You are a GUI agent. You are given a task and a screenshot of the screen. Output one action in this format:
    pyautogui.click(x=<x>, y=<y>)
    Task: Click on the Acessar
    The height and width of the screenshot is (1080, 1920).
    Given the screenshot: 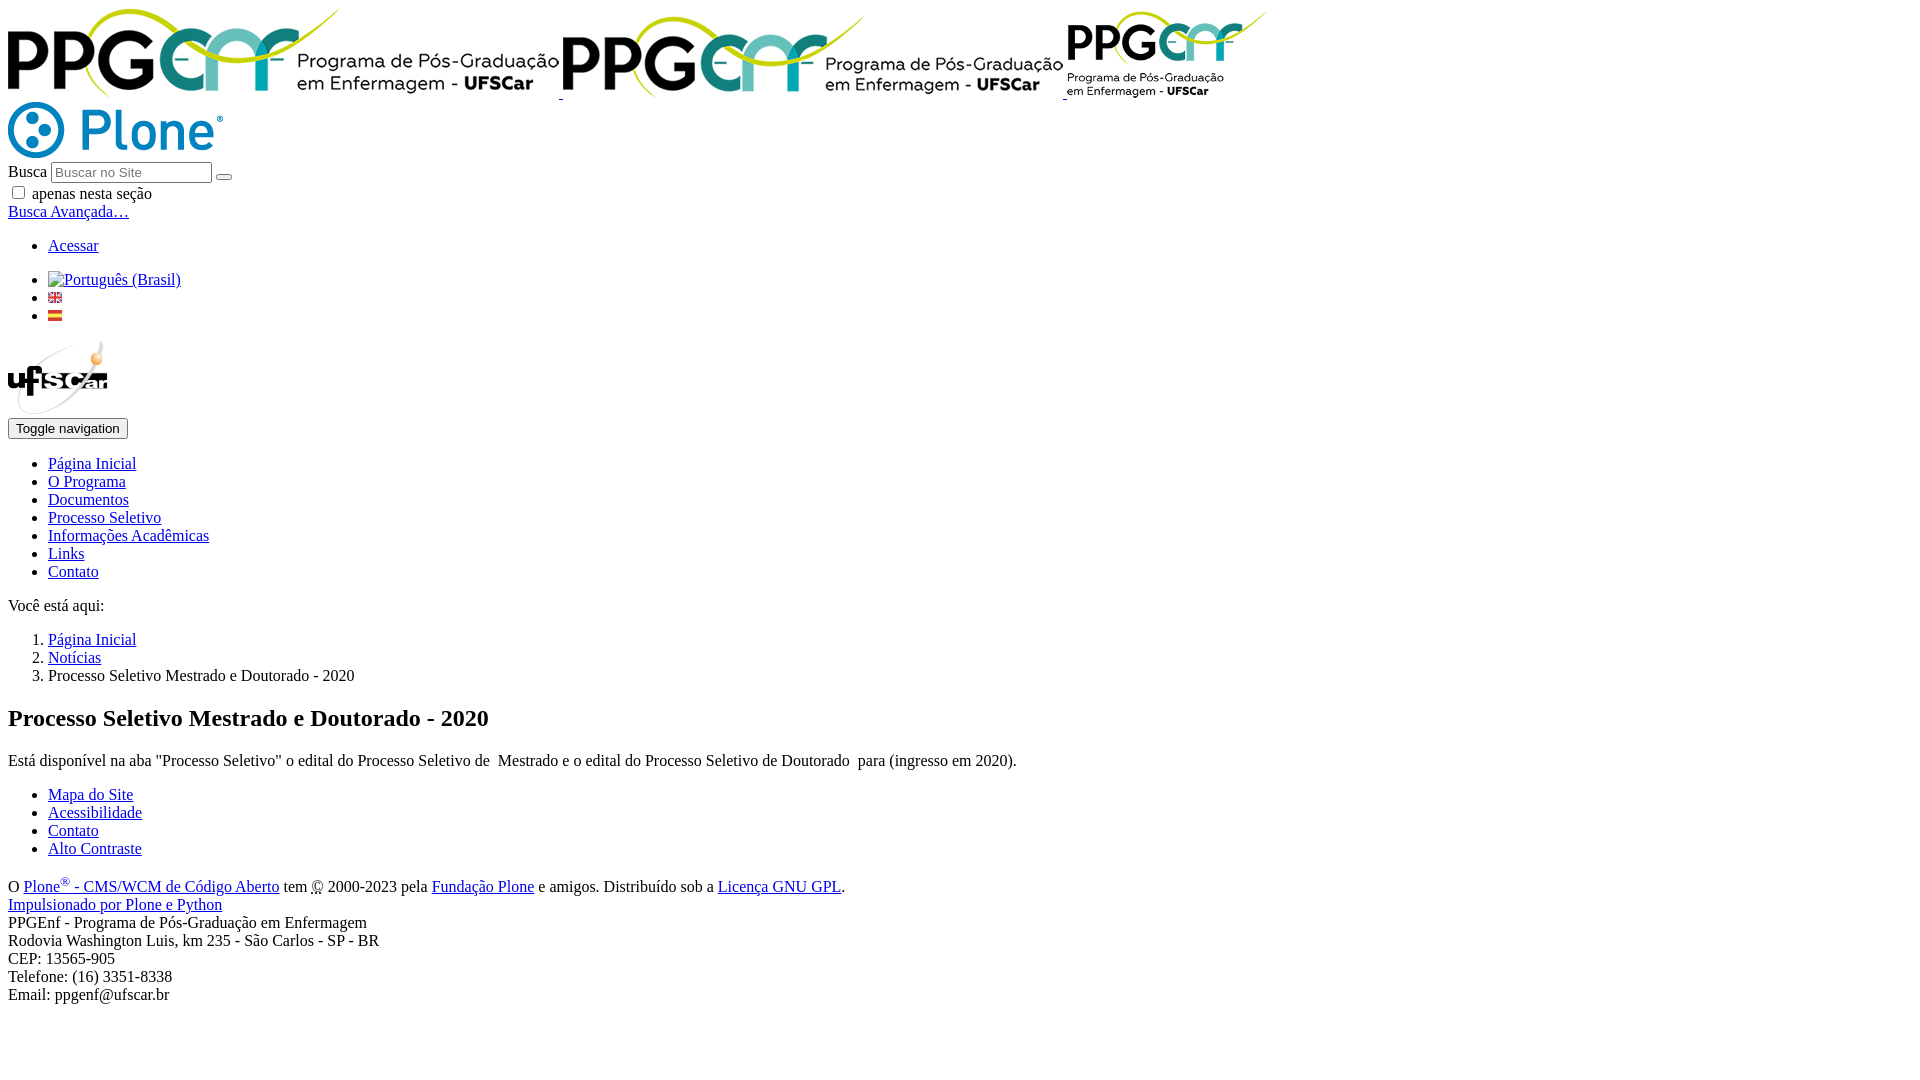 What is the action you would take?
    pyautogui.click(x=74, y=246)
    